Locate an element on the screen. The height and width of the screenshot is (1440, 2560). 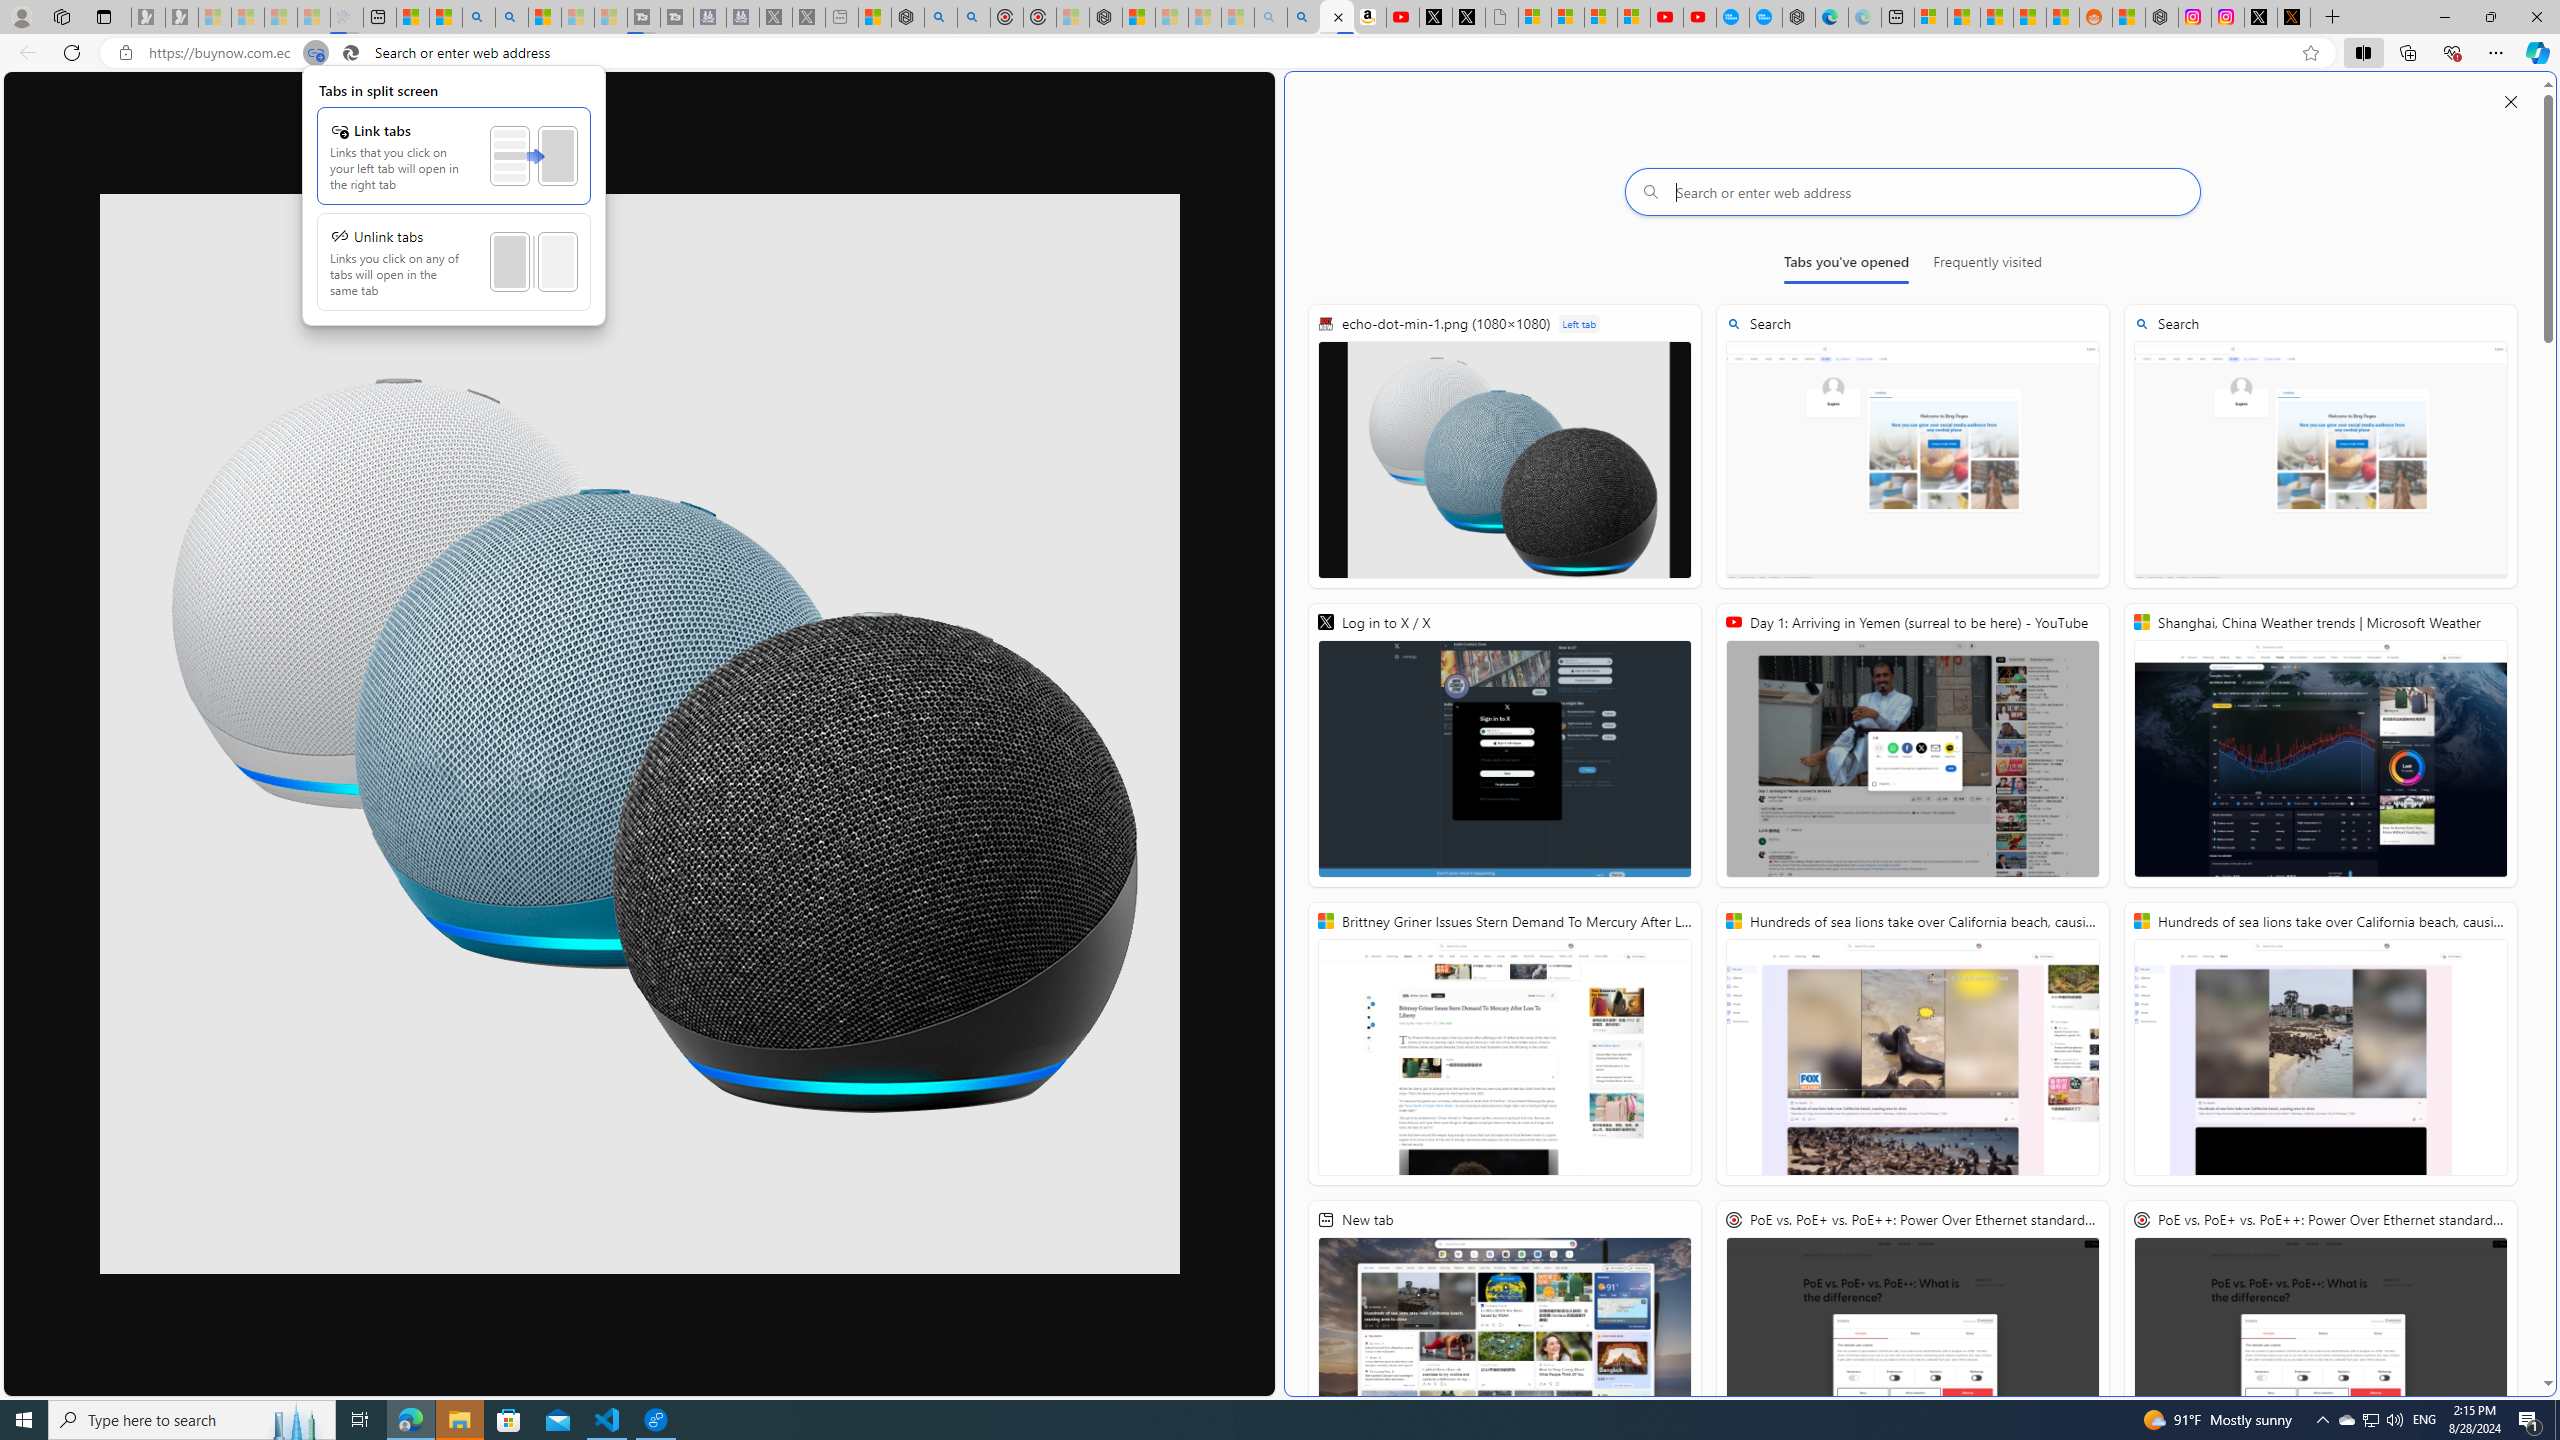
Microsoft Start - Sleeping is located at coordinates (578, 17).